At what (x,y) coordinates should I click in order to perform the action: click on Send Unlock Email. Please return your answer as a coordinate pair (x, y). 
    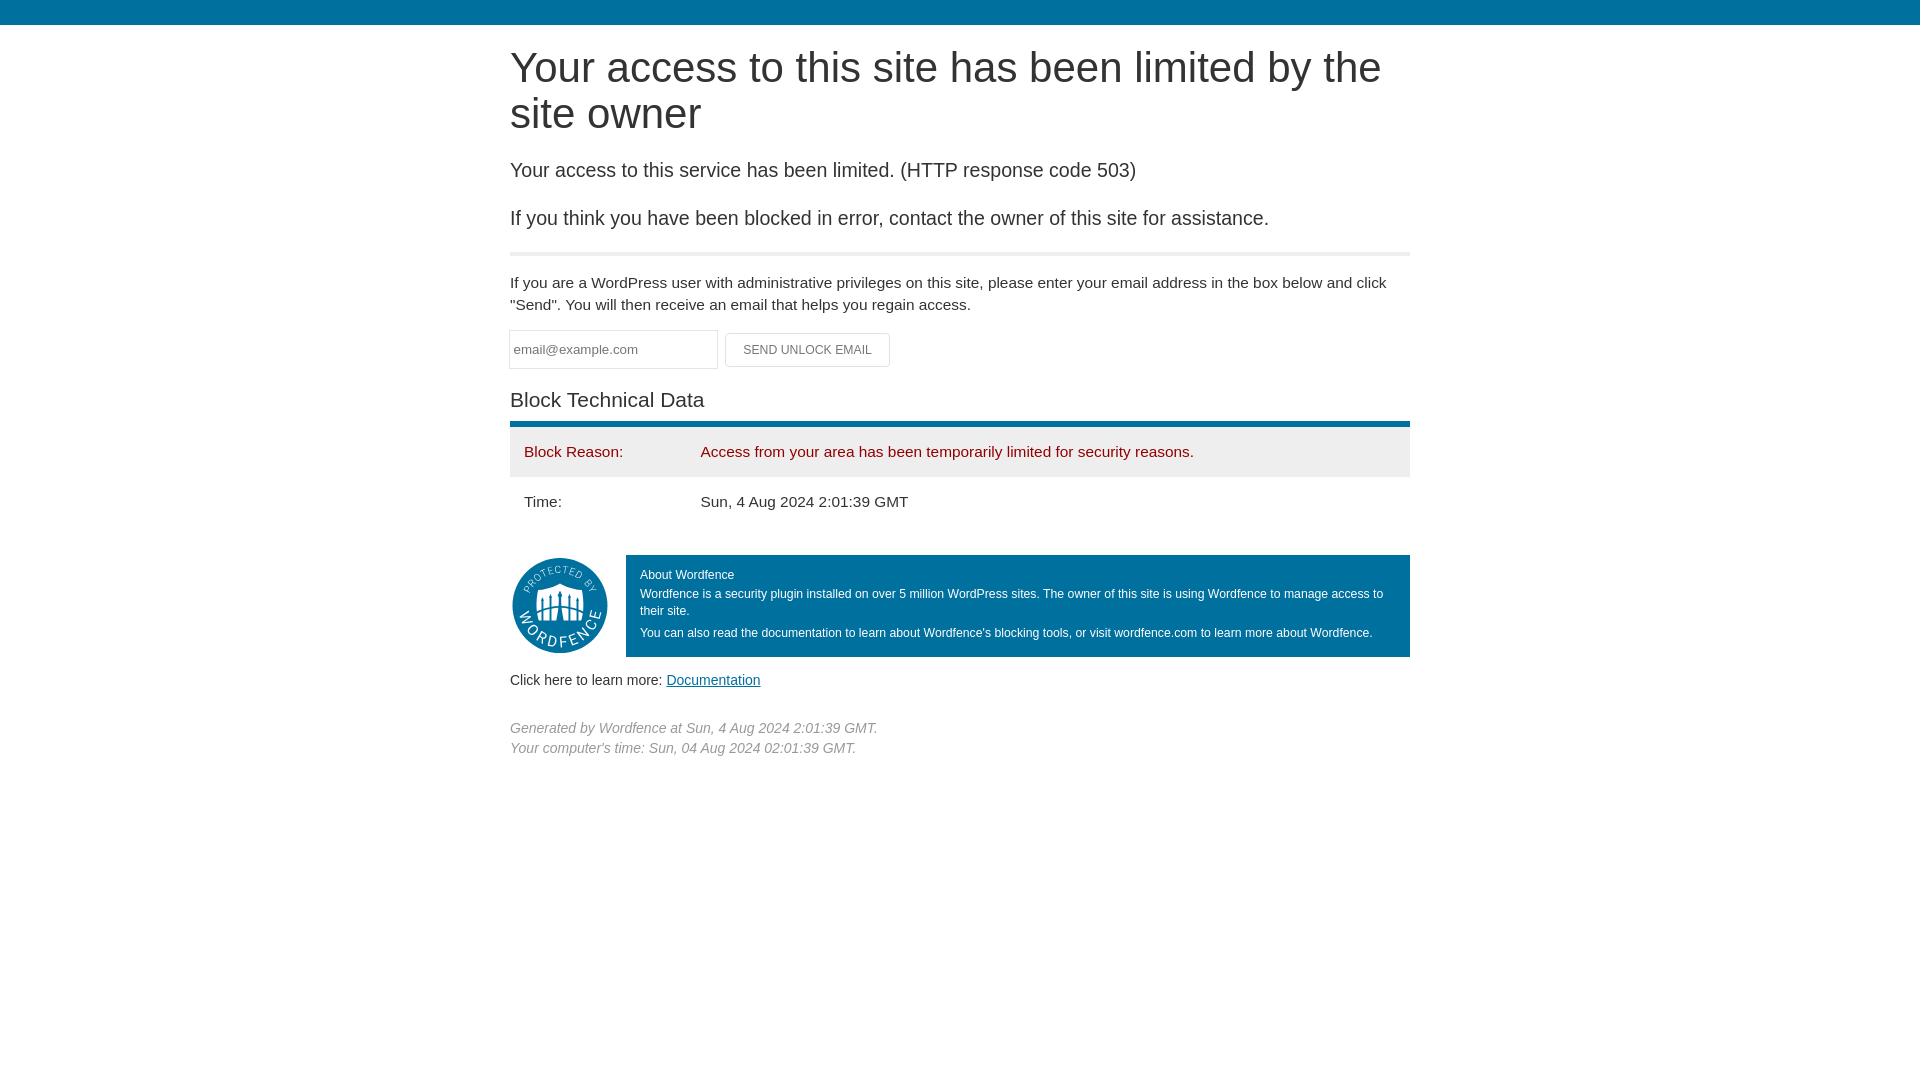
    Looking at the image, I should click on (808, 350).